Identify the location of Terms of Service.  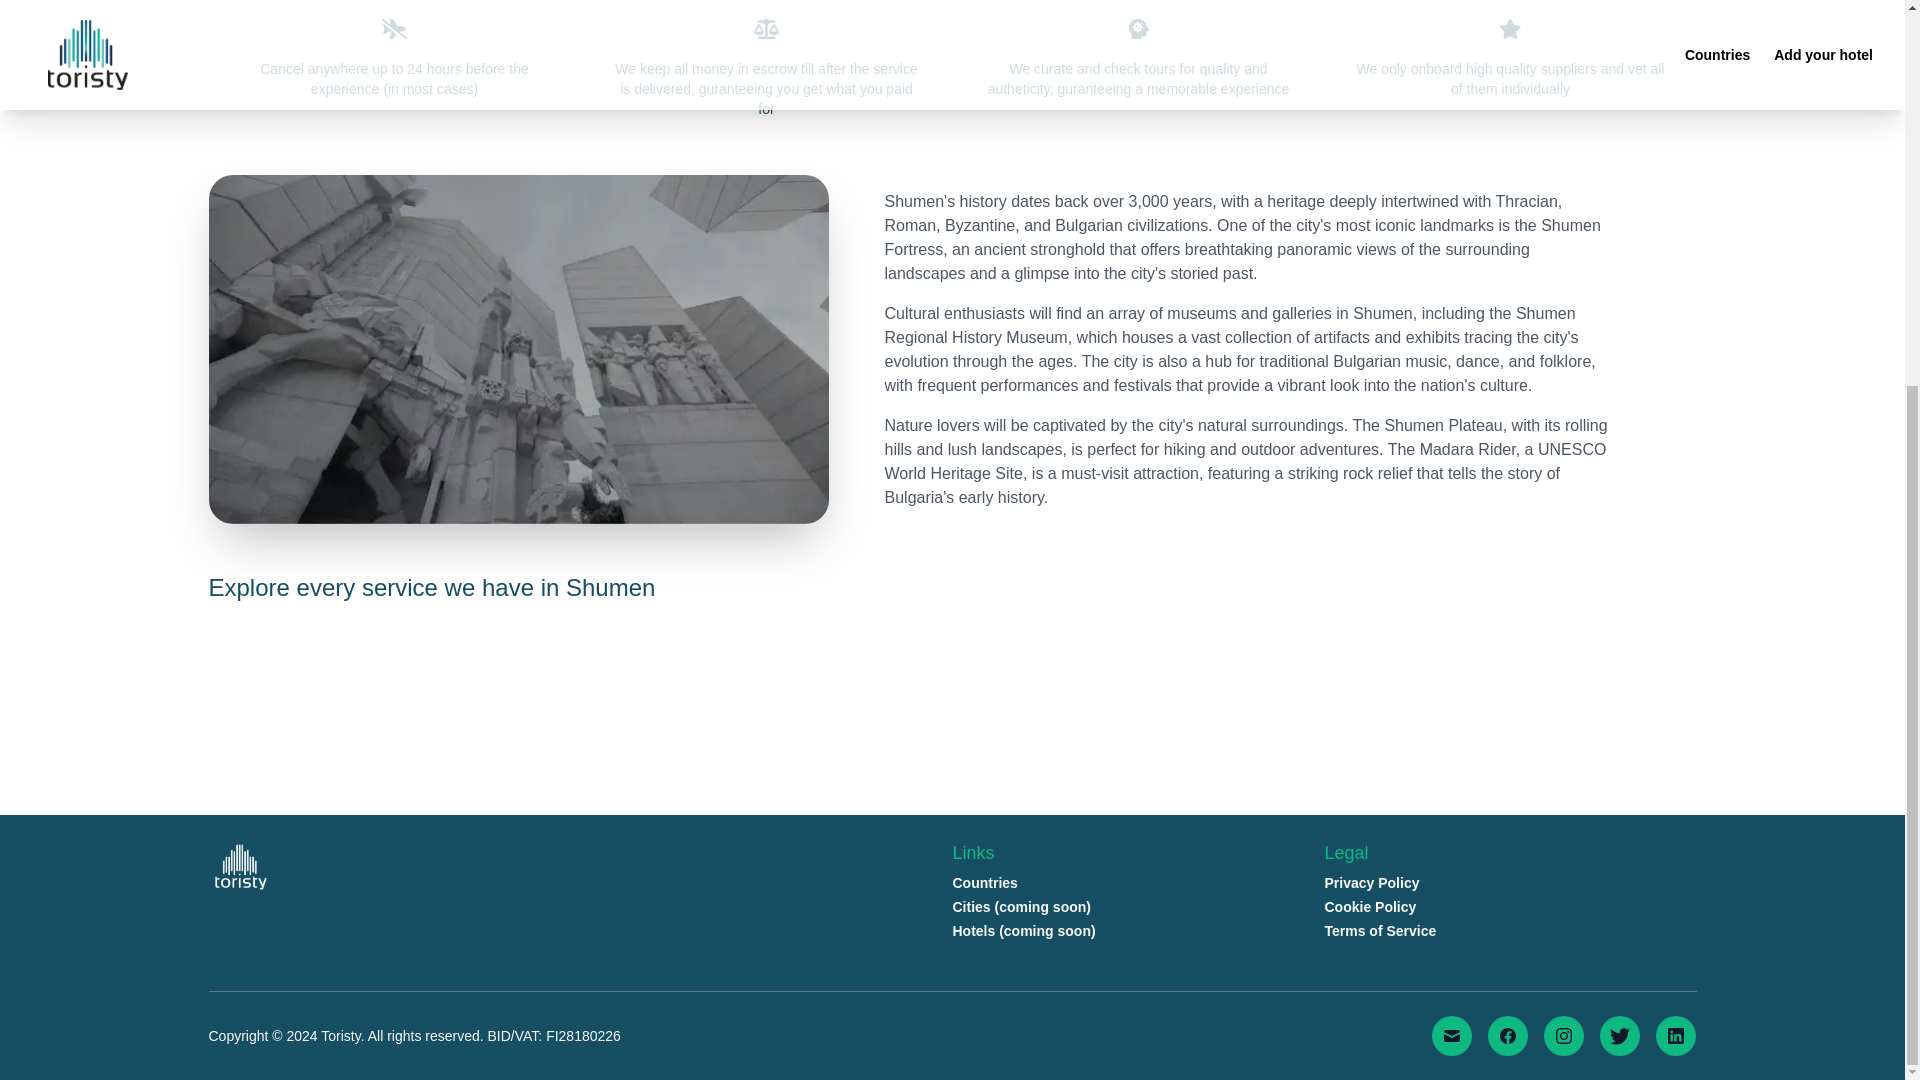
(1380, 930).